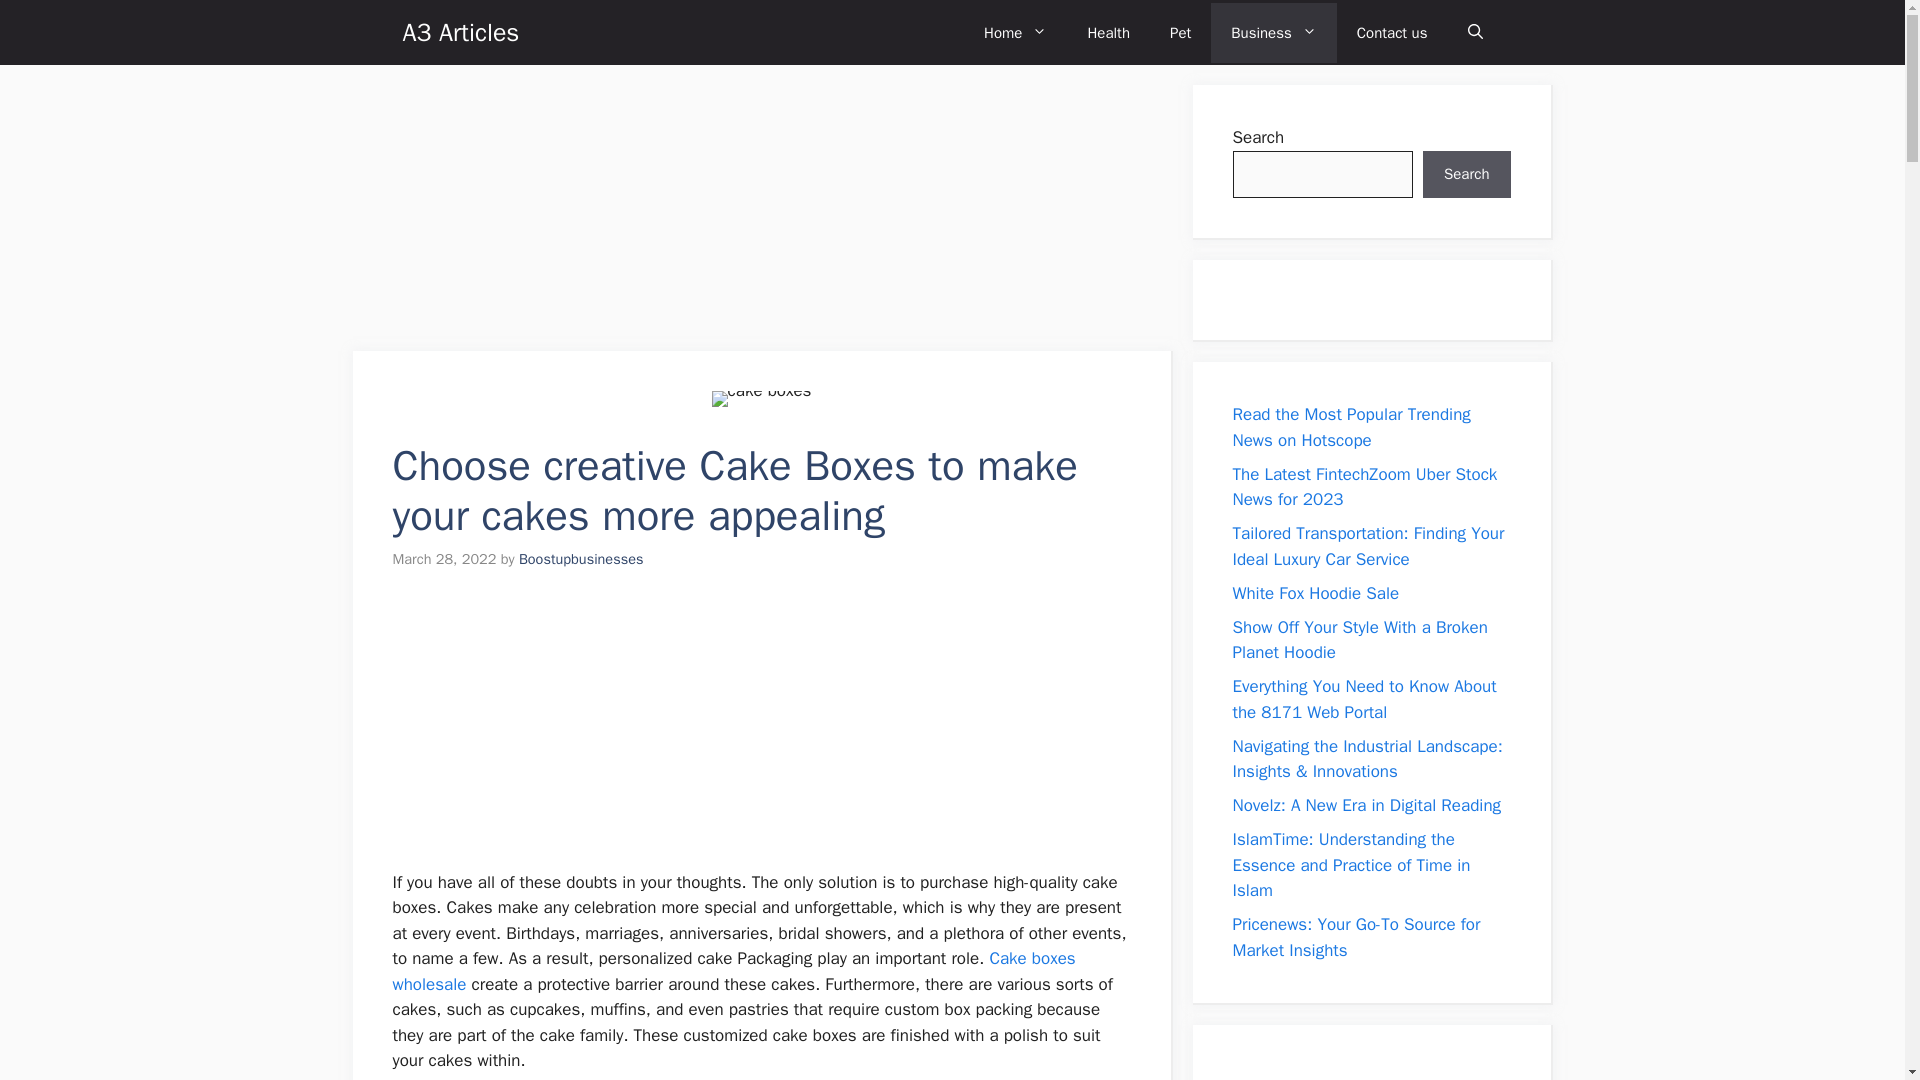  What do you see at coordinates (1364, 487) in the screenshot?
I see `The Latest FintechZoom Uber Stock News for 2023` at bounding box center [1364, 487].